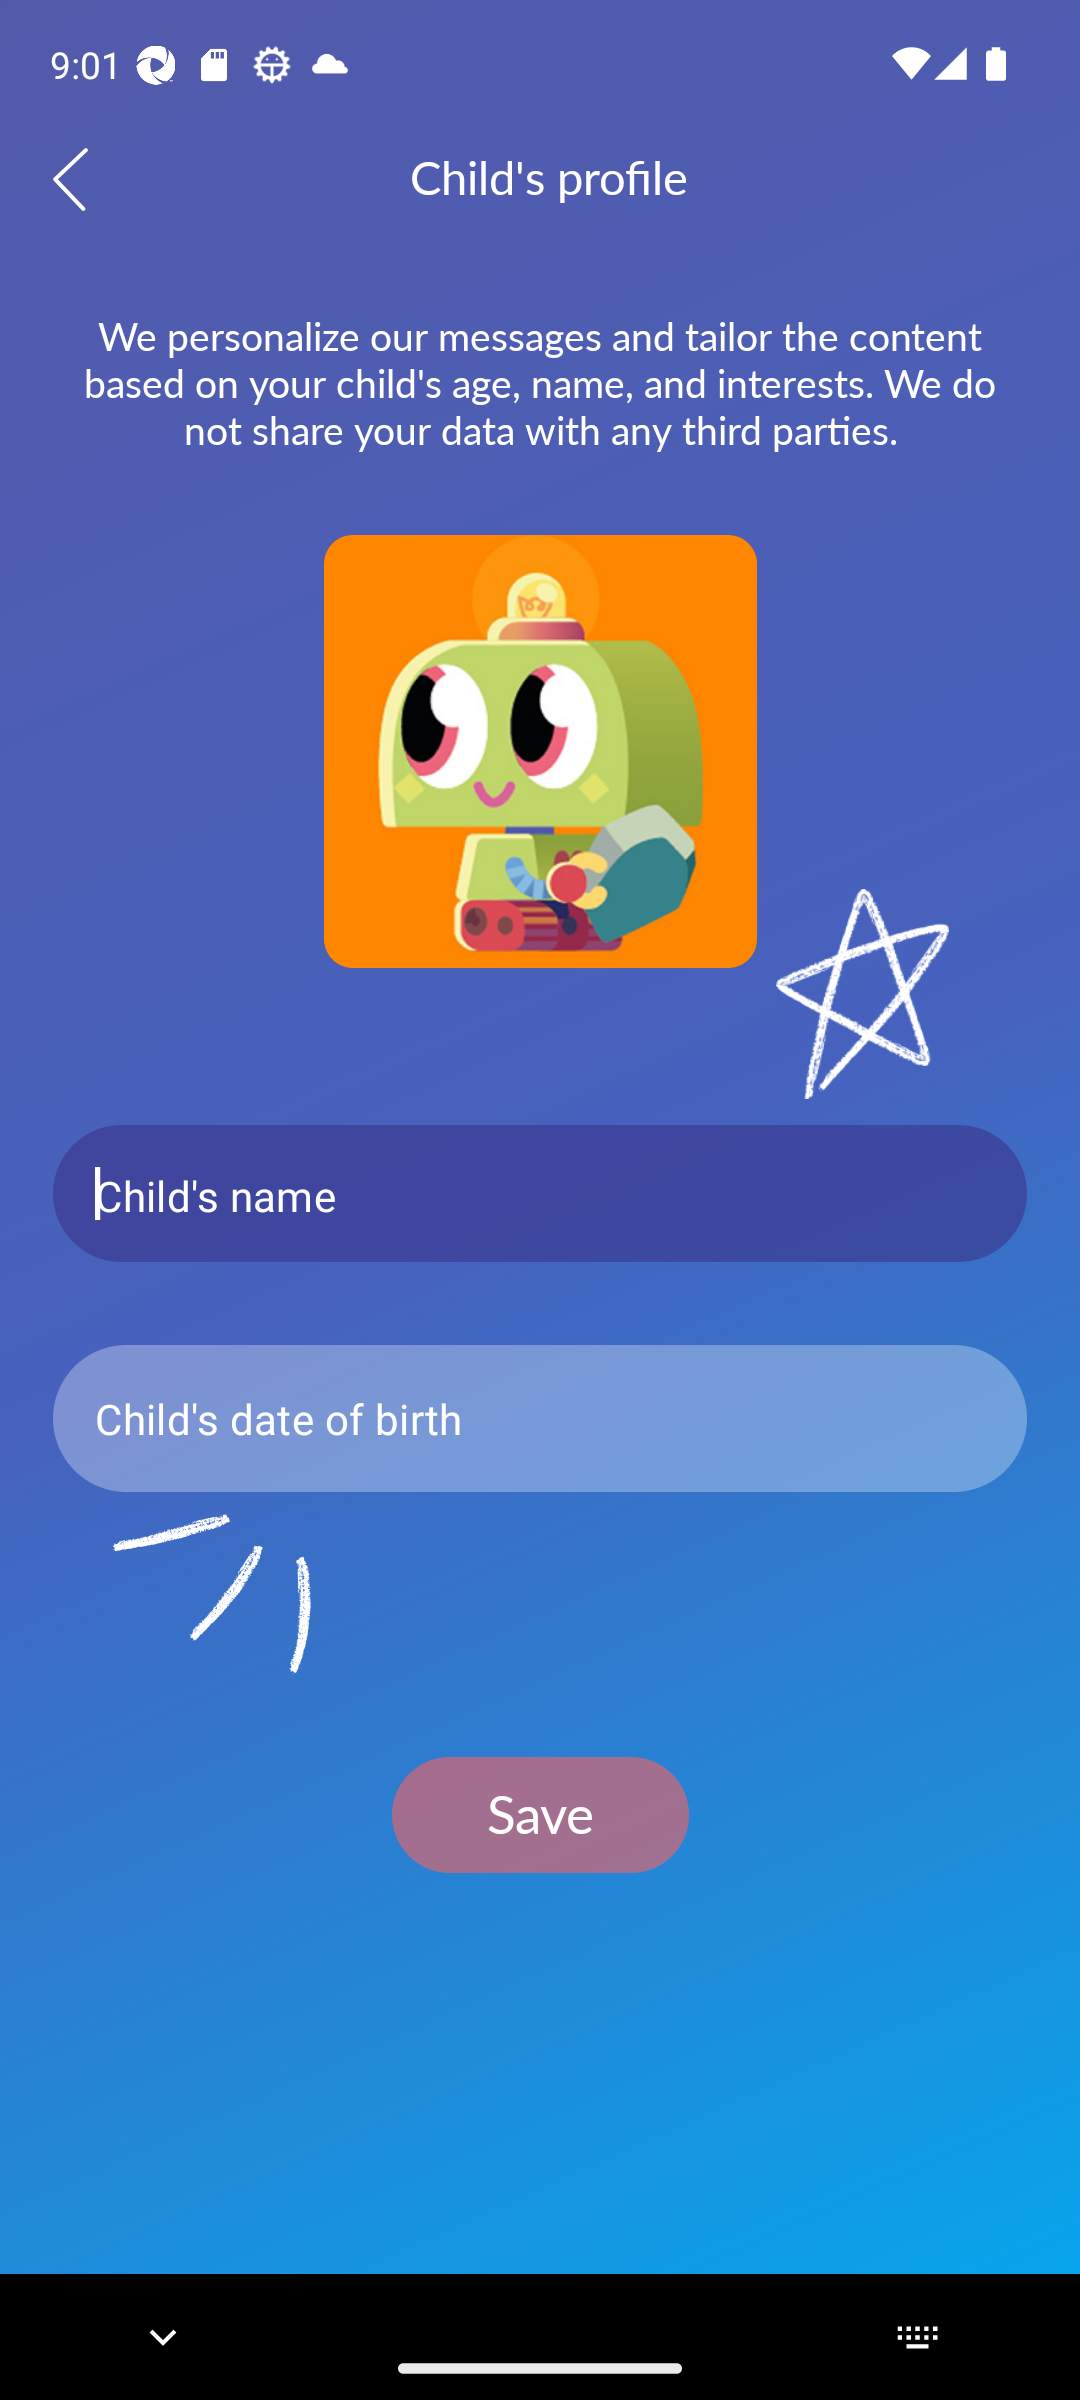 The width and height of the screenshot is (1080, 2400). What do you see at coordinates (540, 1194) in the screenshot?
I see `Child's name` at bounding box center [540, 1194].